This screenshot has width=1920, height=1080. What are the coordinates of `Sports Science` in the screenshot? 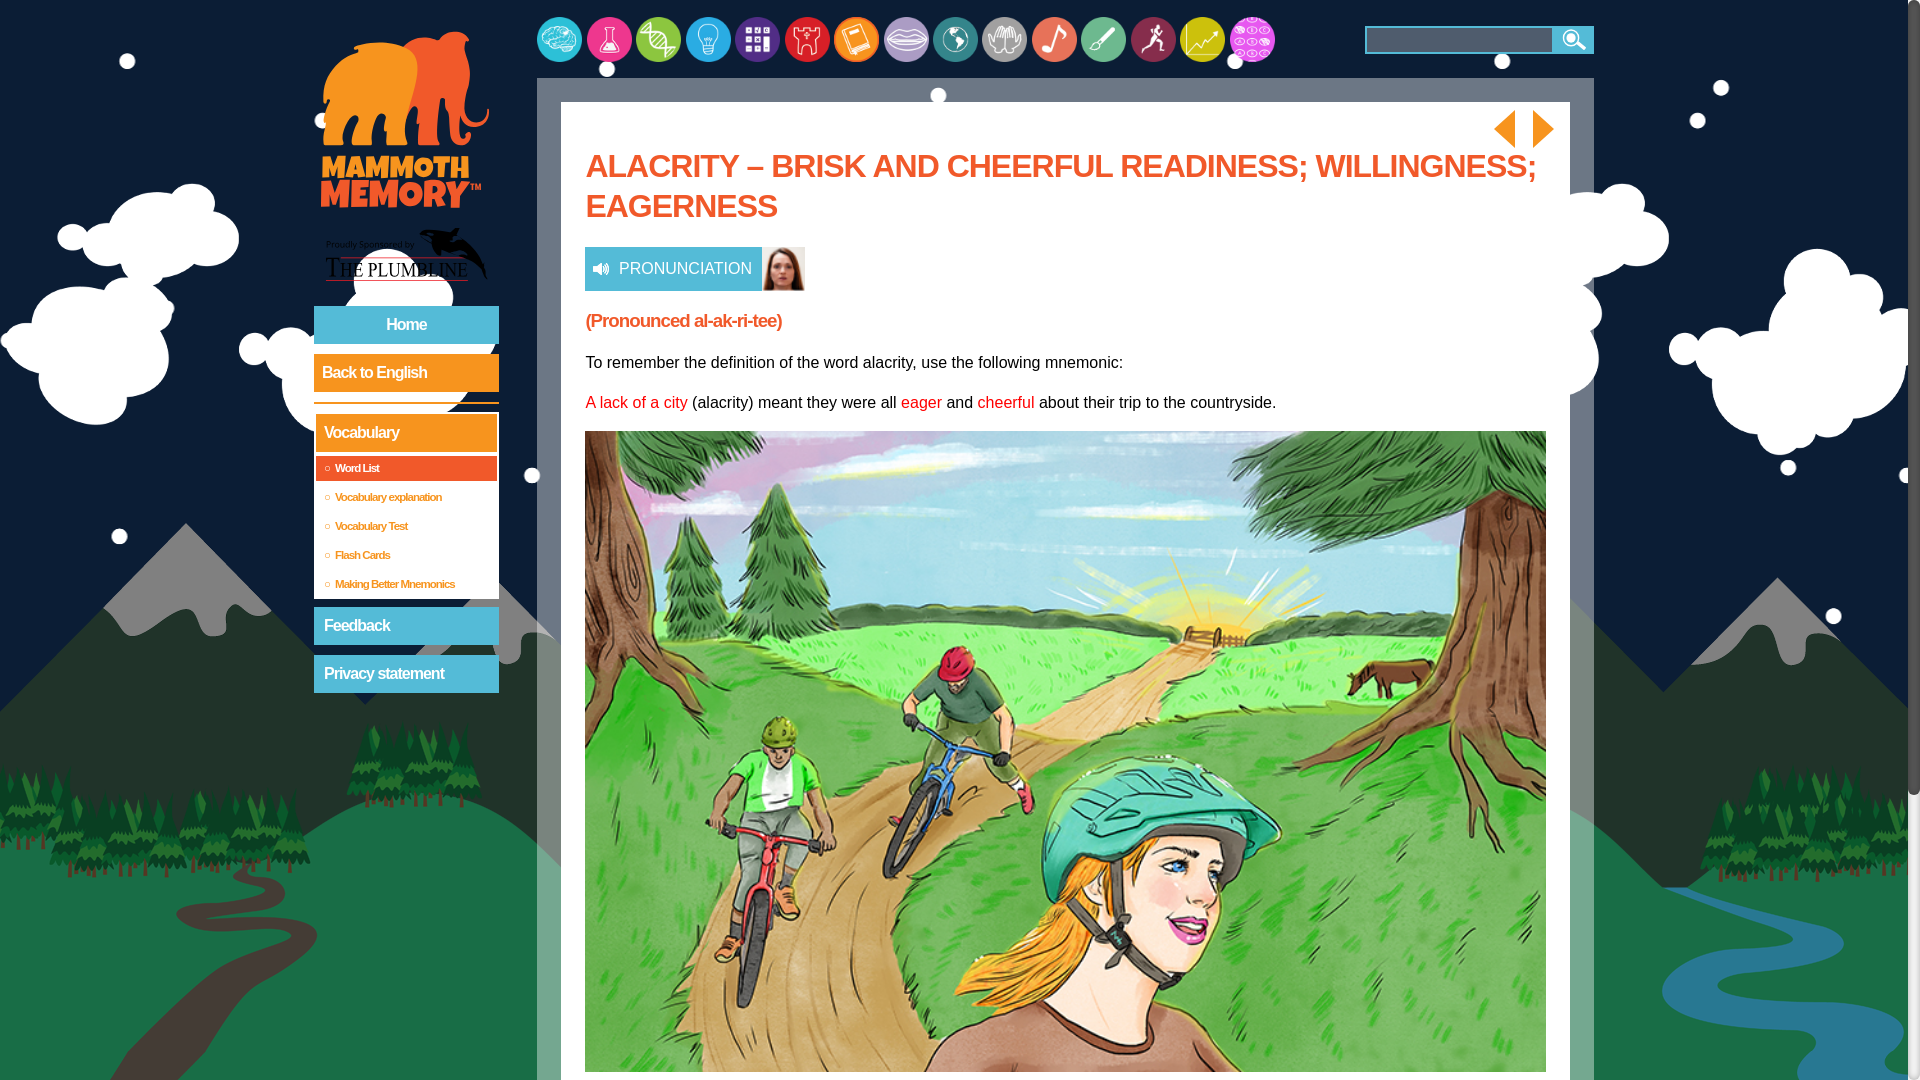 It's located at (1152, 39).